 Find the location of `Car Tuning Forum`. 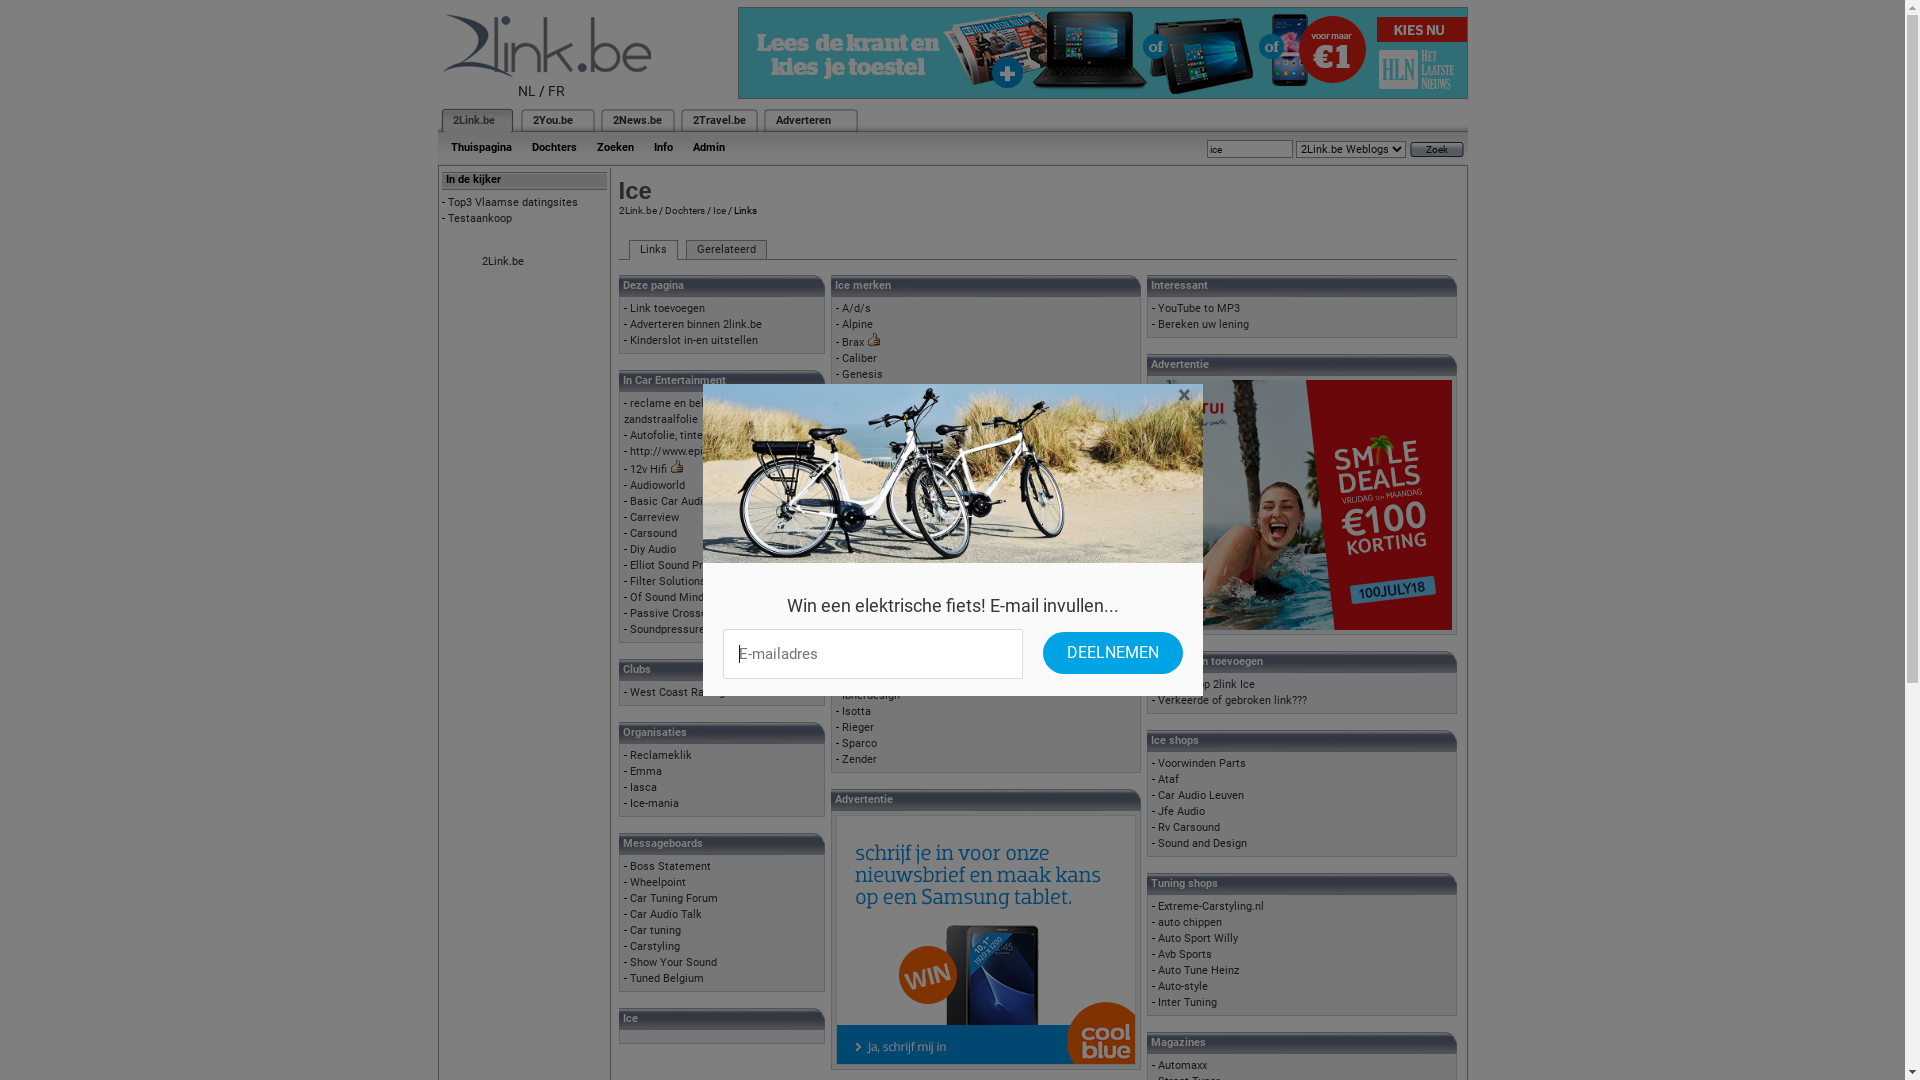

Car Tuning Forum is located at coordinates (674, 898).